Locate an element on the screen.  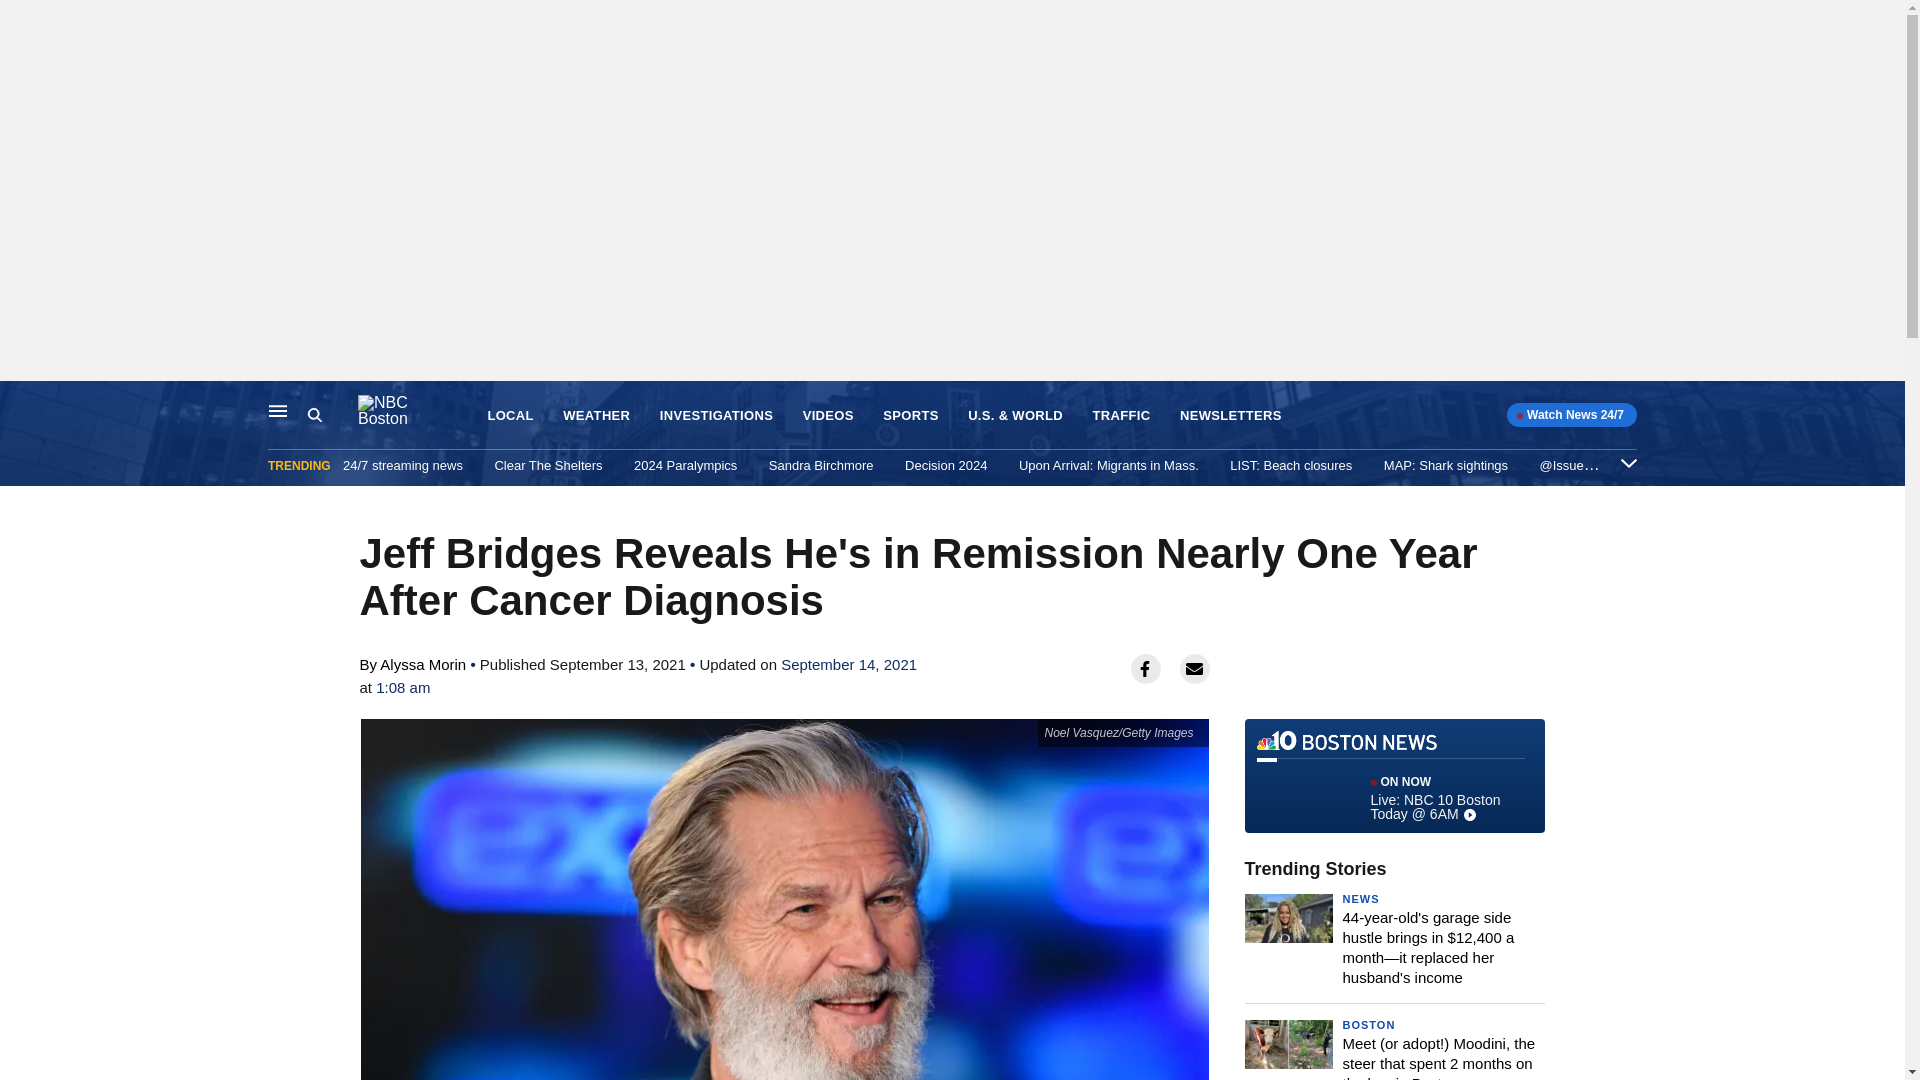
Clear The Shelters is located at coordinates (548, 465).